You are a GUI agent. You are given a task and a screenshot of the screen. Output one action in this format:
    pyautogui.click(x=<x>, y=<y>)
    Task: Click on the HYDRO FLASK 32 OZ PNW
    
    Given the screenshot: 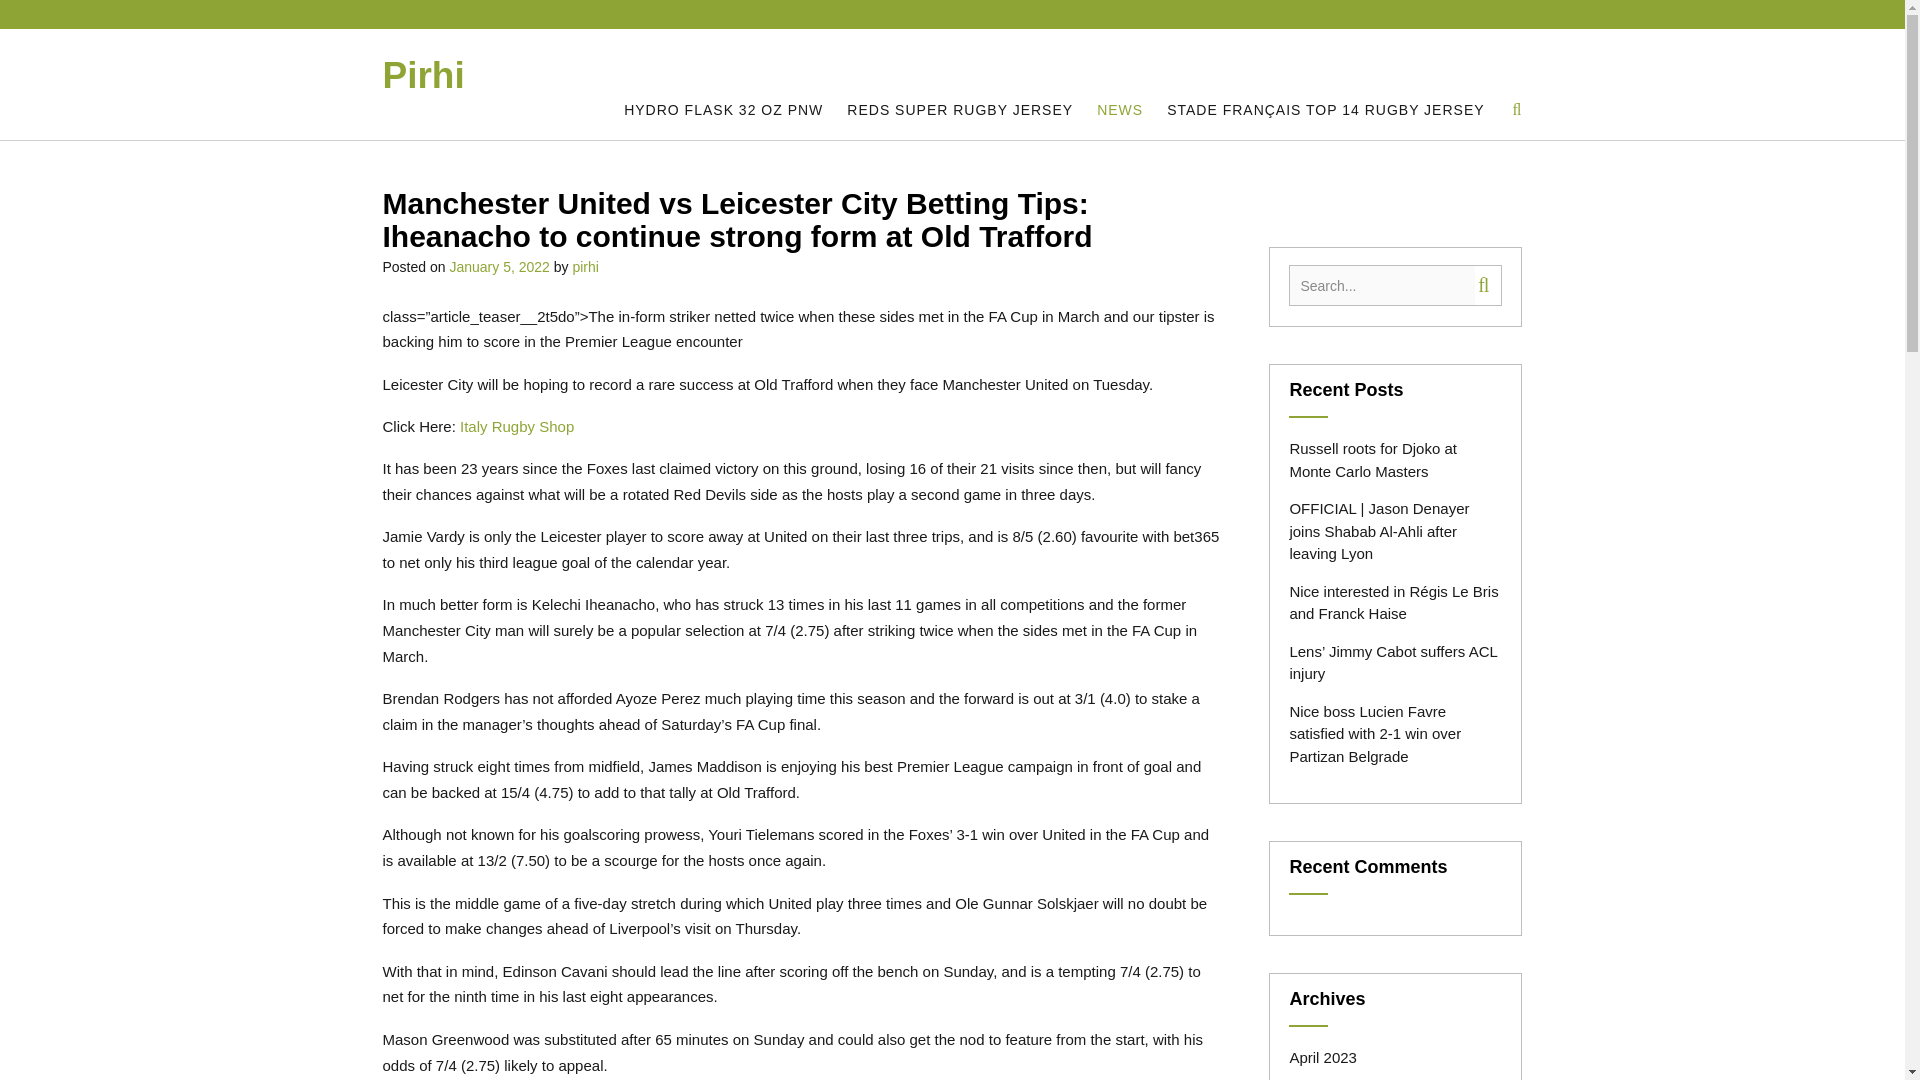 What is the action you would take?
    pyautogui.click(x=724, y=110)
    